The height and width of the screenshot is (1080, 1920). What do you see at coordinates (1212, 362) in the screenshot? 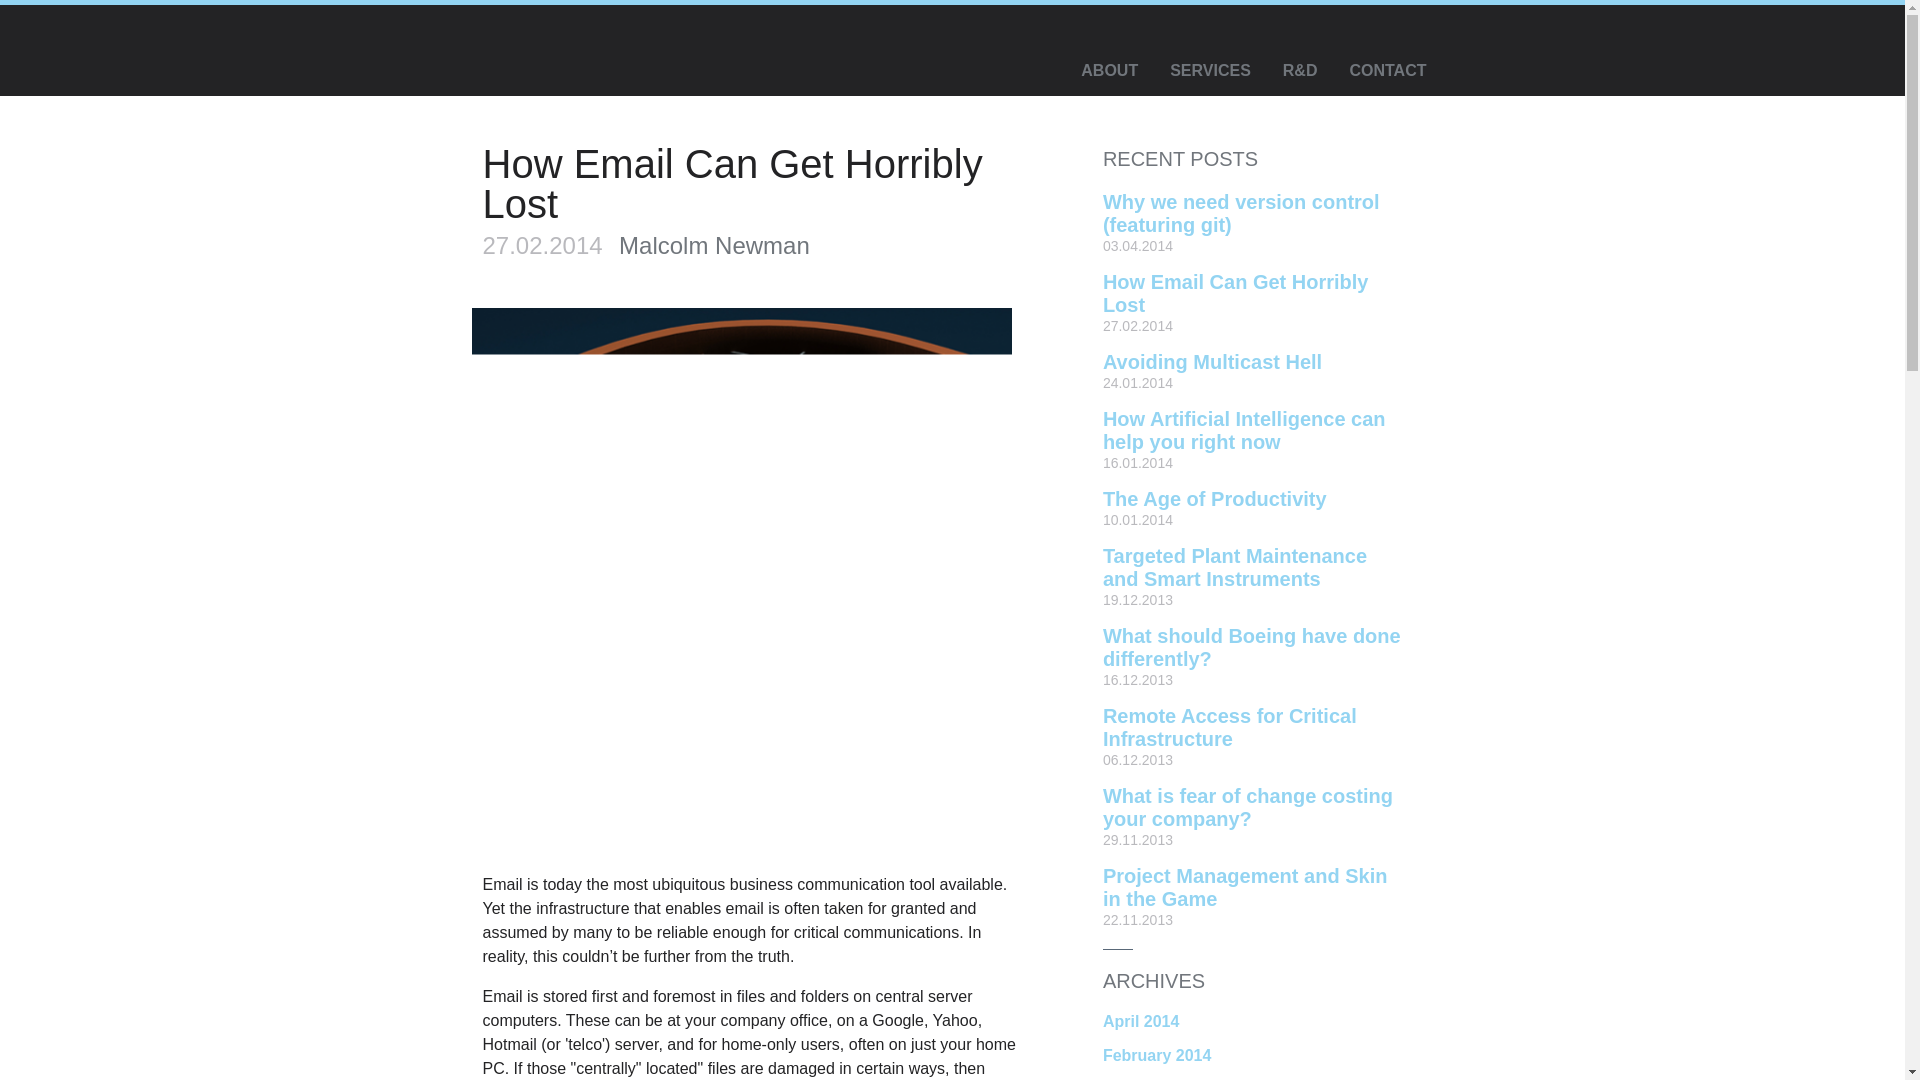
I see `Avoiding Multicast Hell` at bounding box center [1212, 362].